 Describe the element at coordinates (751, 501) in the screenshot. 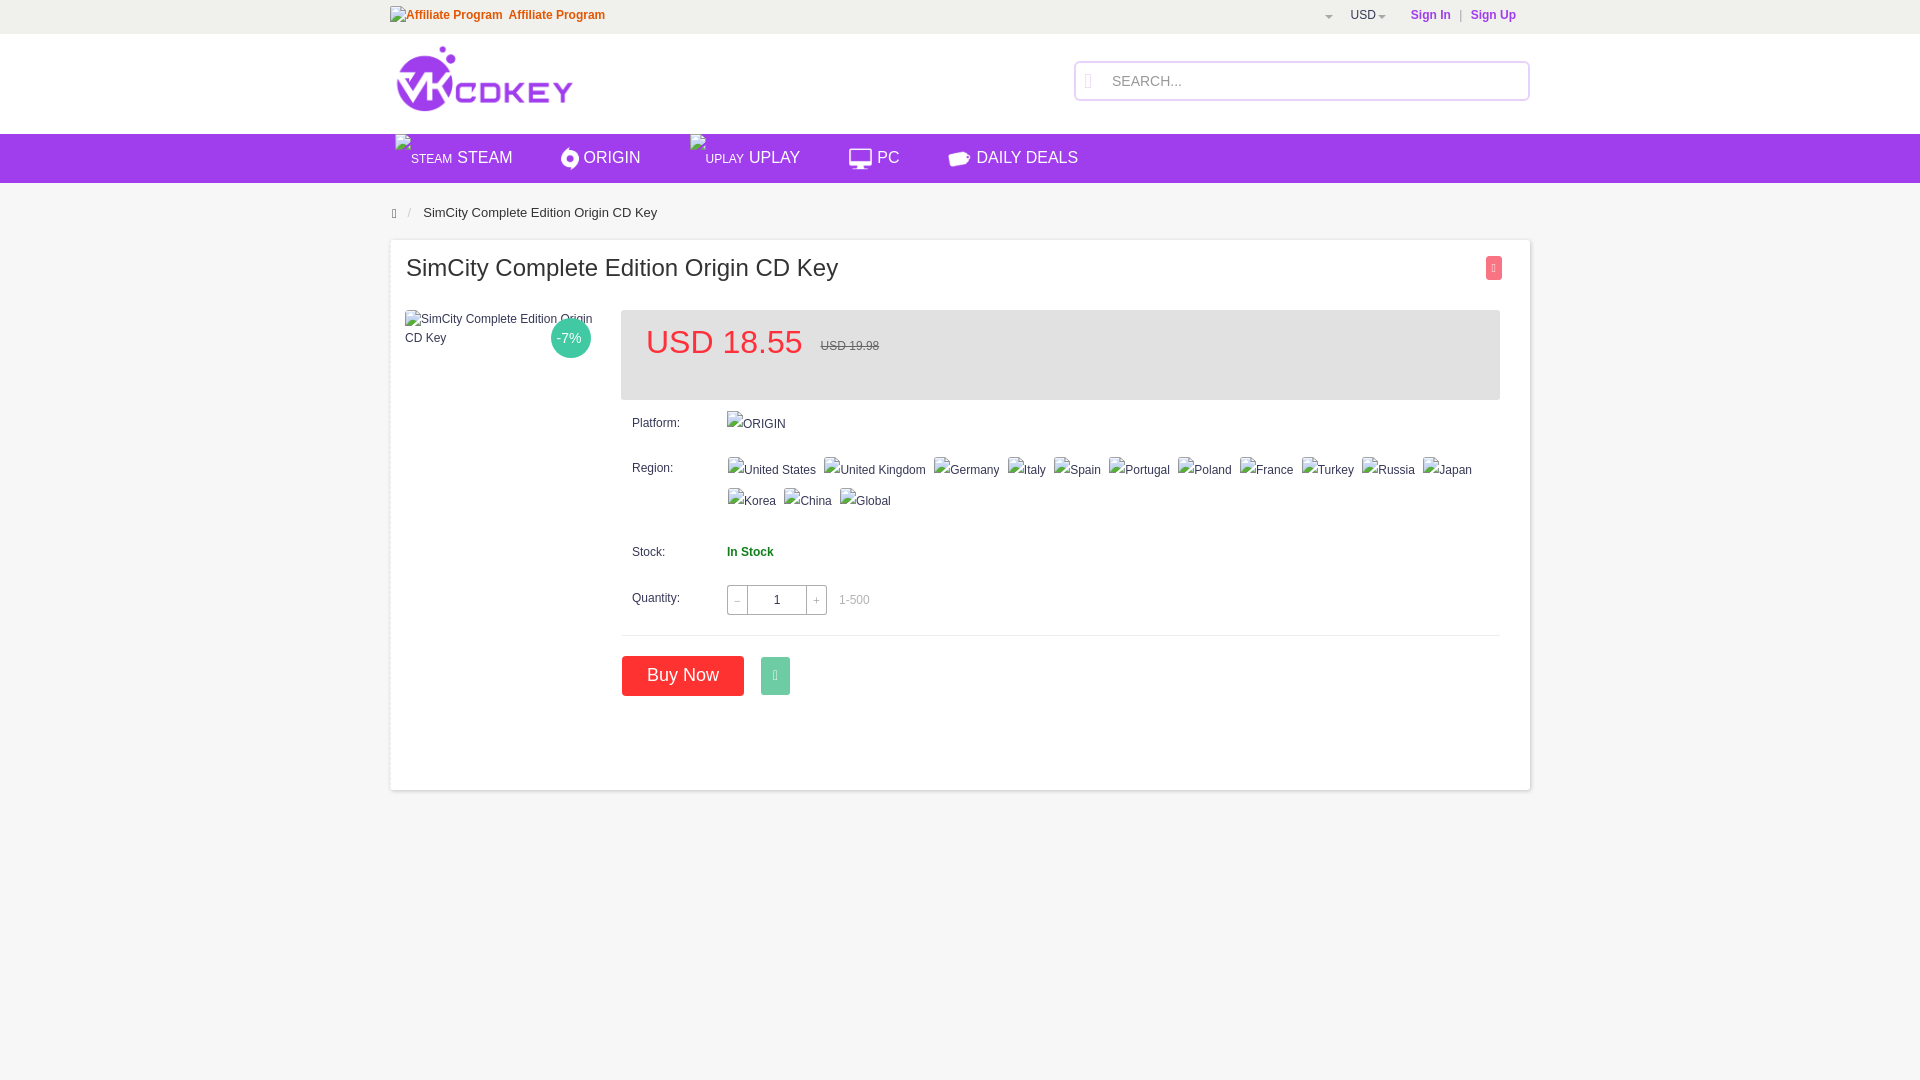

I see `Korea` at that location.